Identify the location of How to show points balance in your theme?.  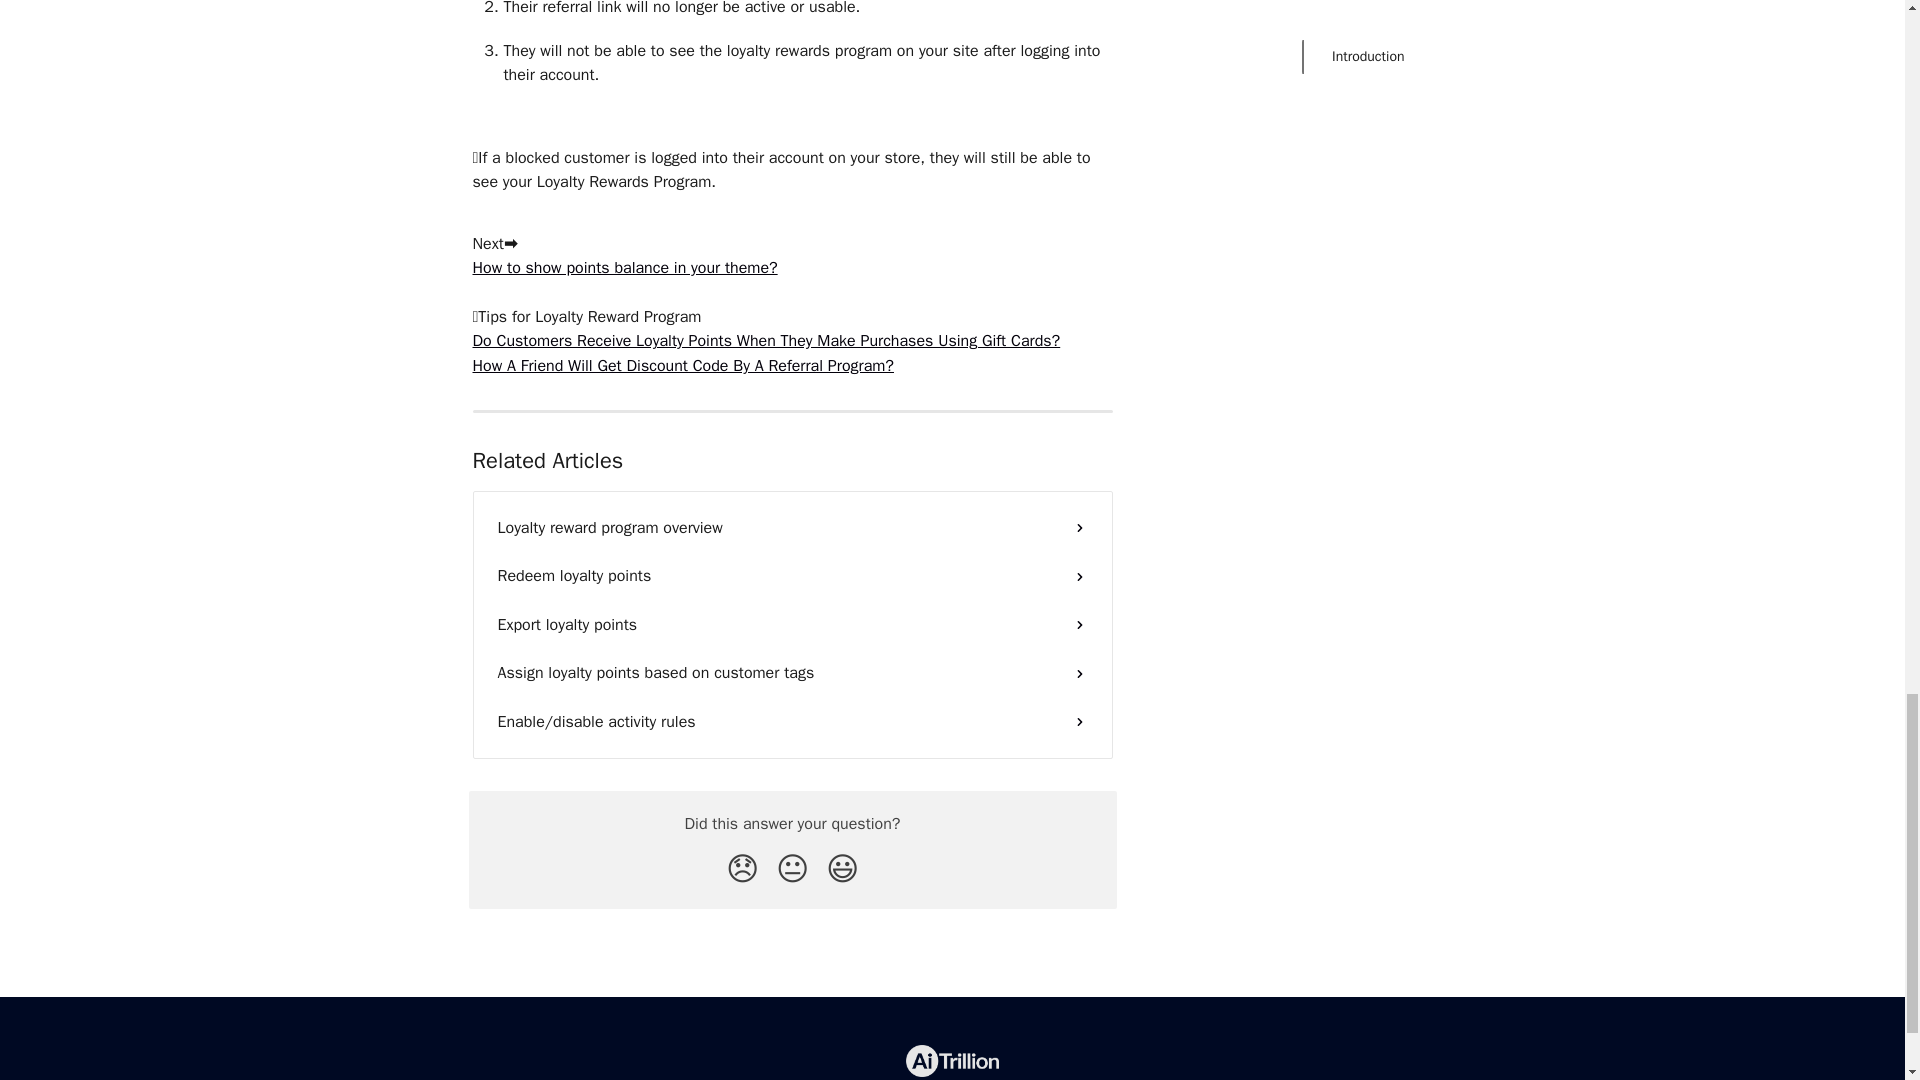
(624, 268).